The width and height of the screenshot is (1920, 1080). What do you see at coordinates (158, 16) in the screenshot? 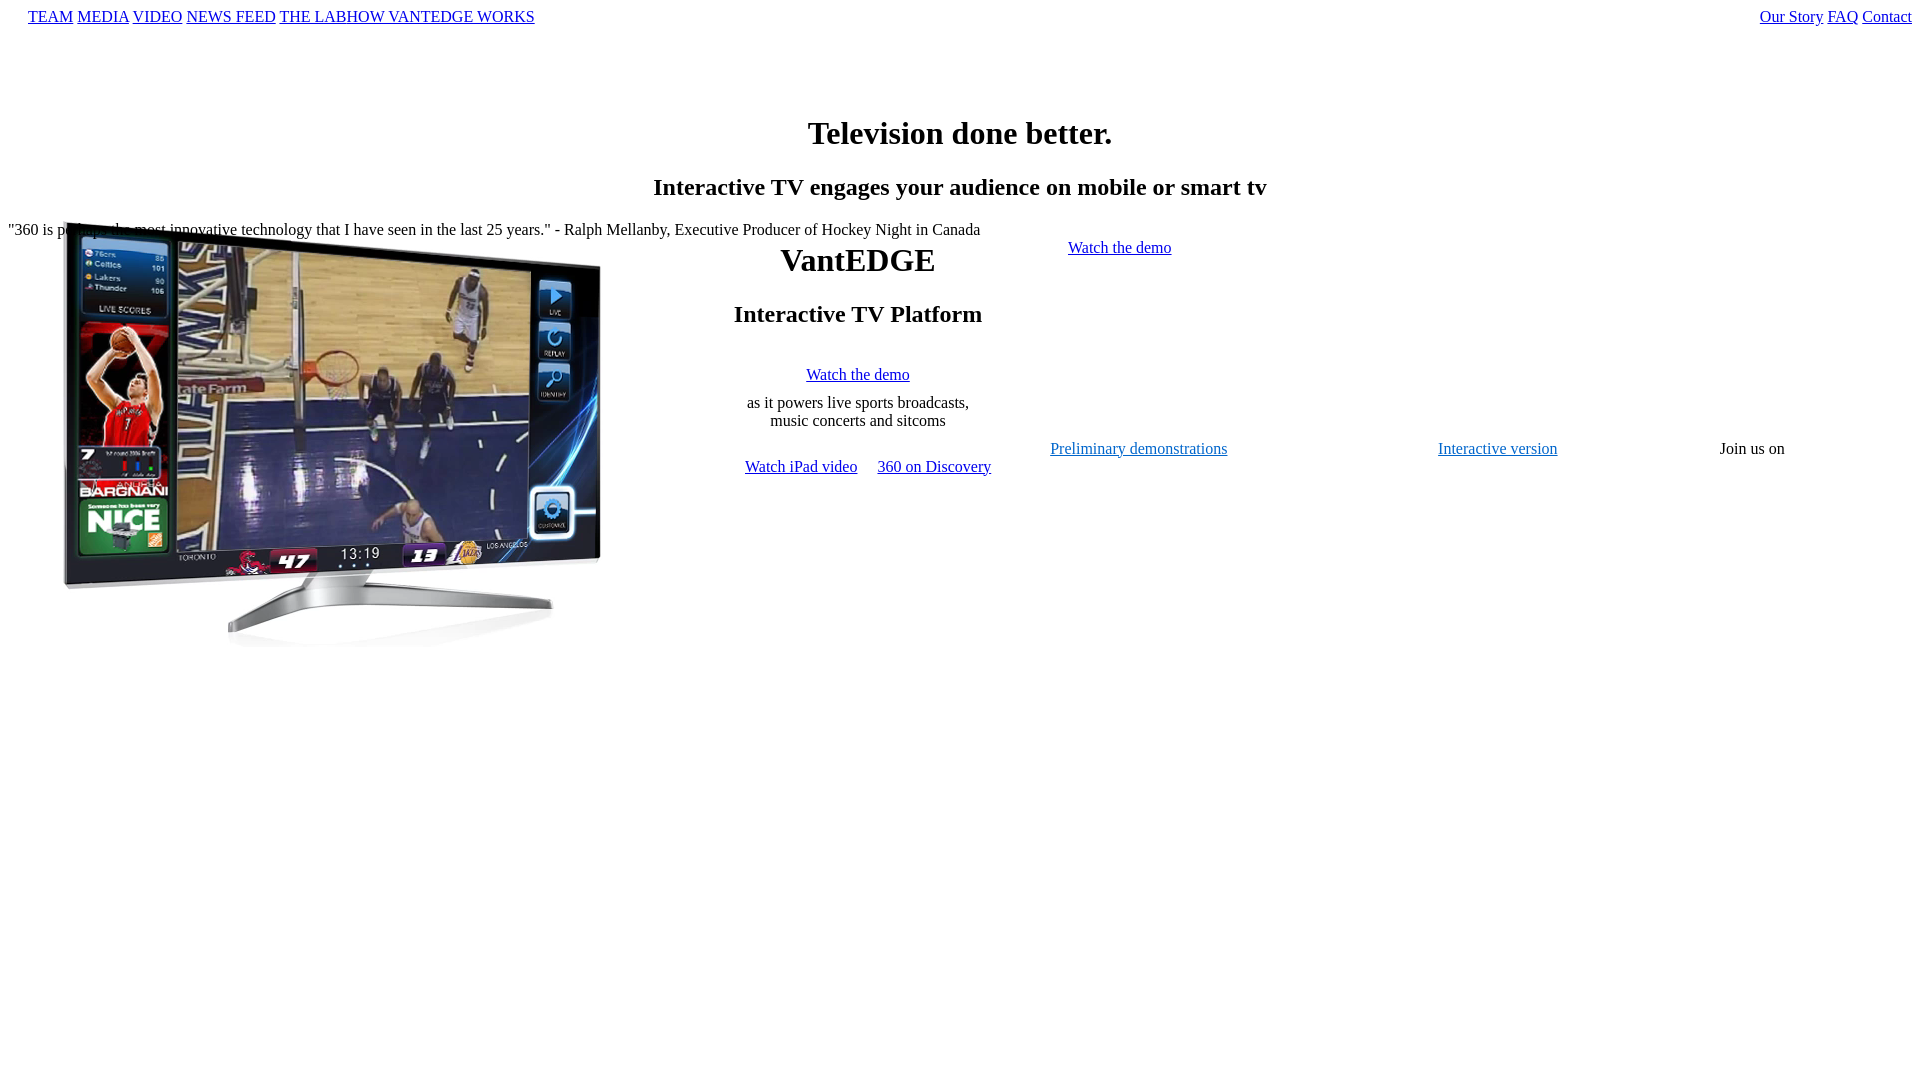
I see `VIDEO` at bounding box center [158, 16].